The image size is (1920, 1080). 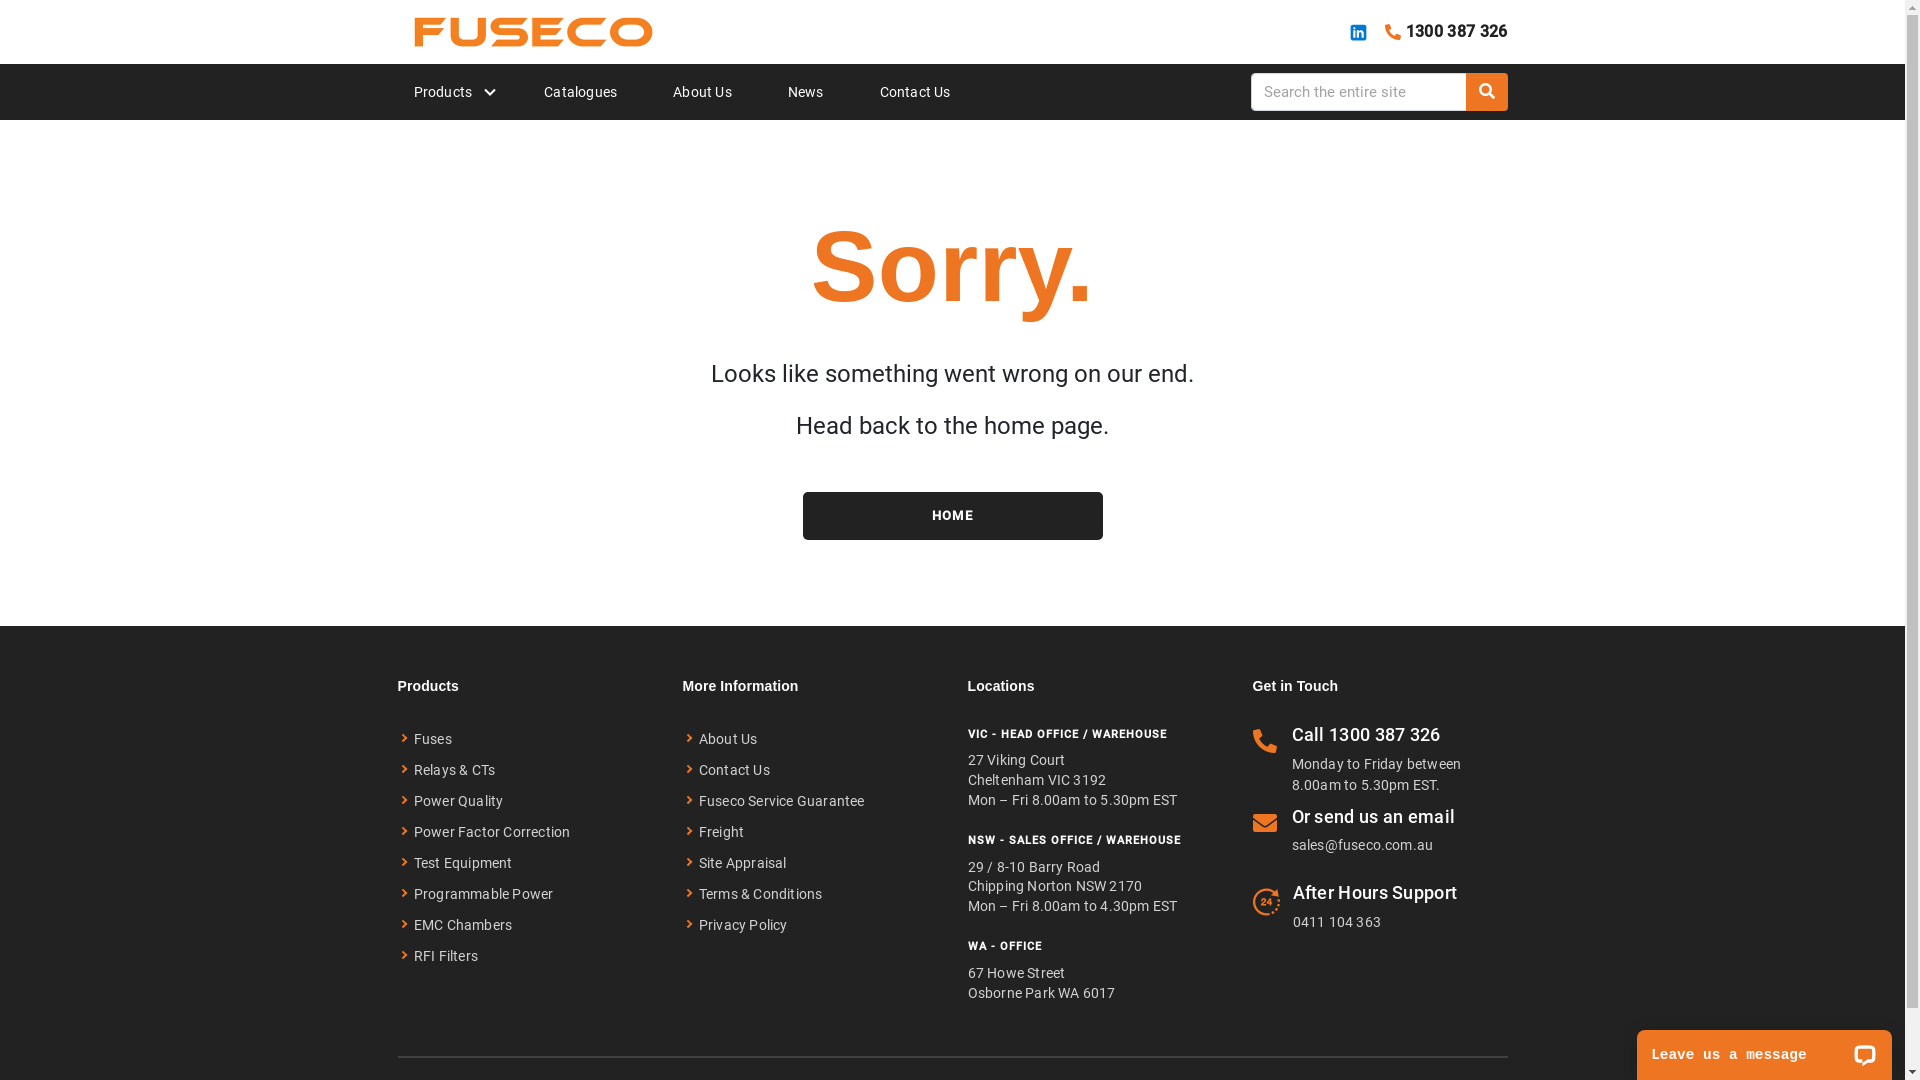 What do you see at coordinates (428, 740) in the screenshot?
I see `Fuses` at bounding box center [428, 740].